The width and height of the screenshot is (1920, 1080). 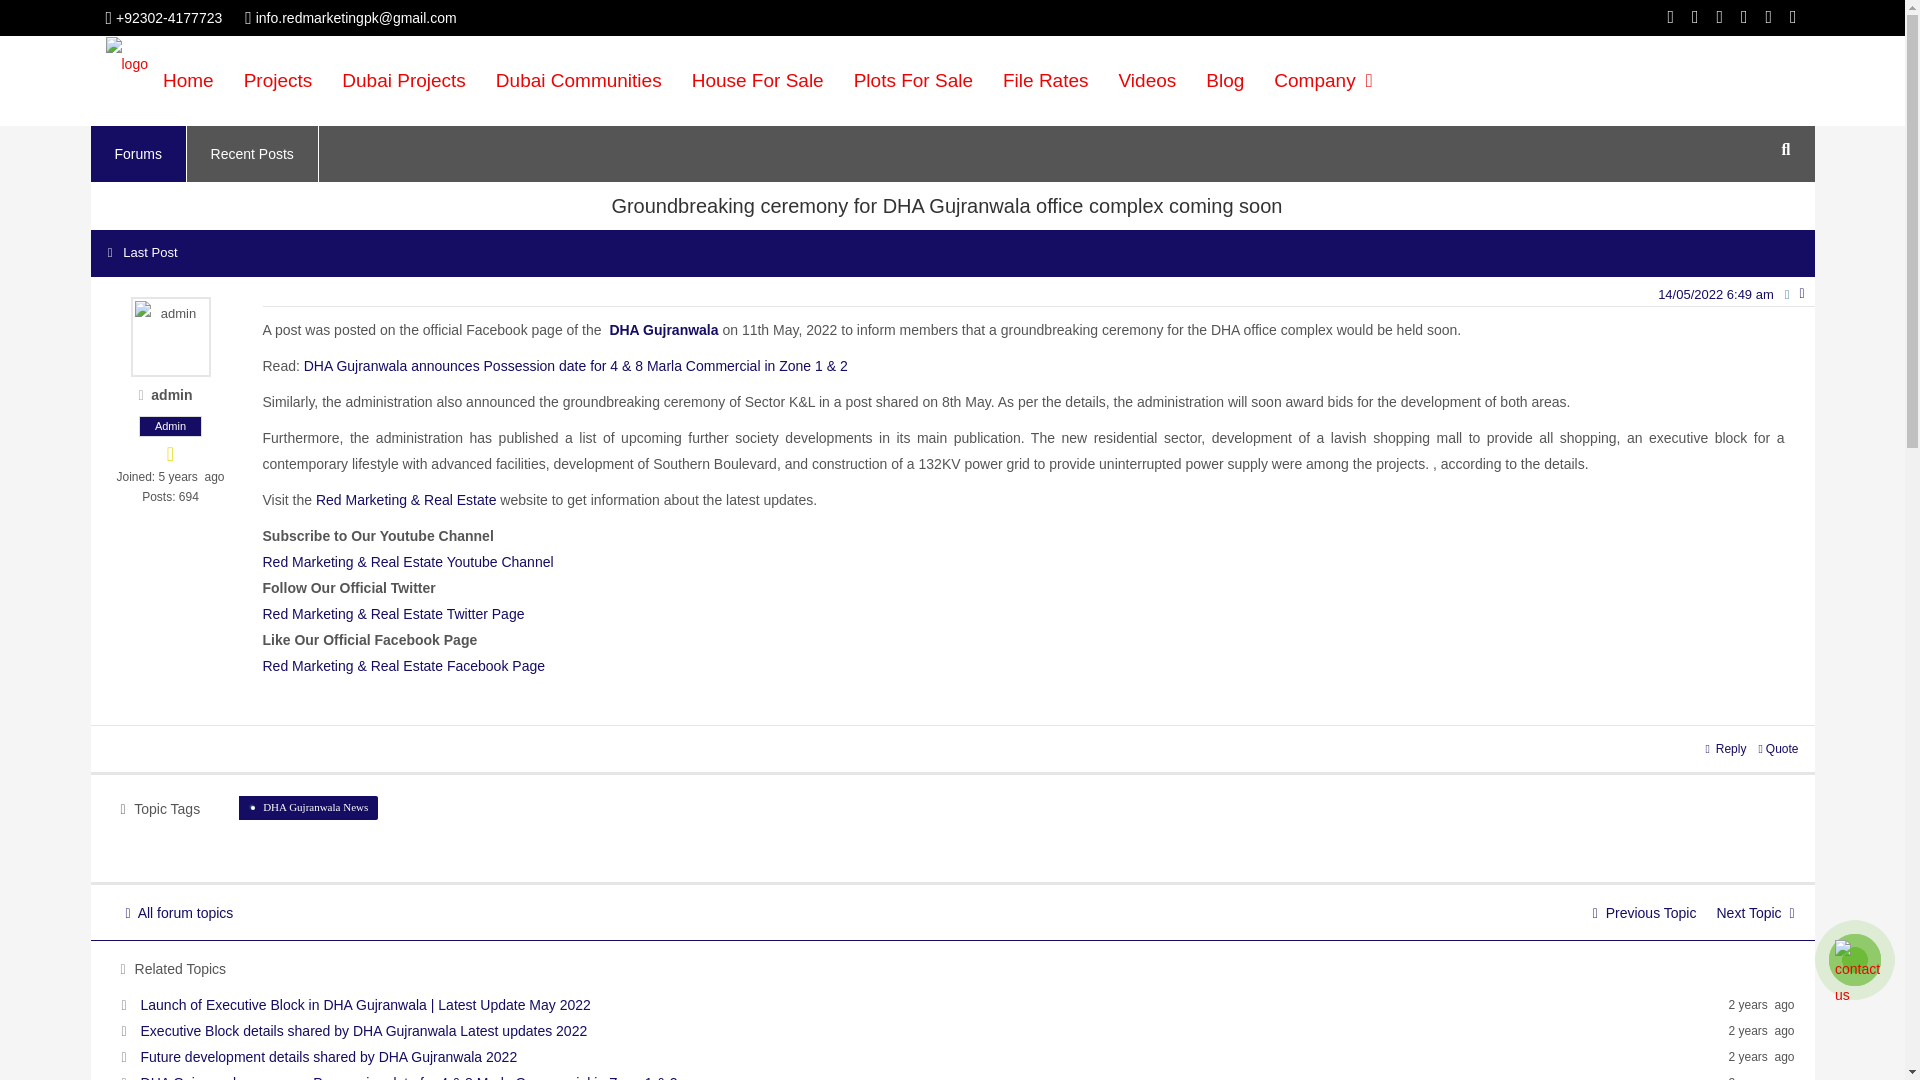 I want to click on House For Sale, so click(x=758, y=80).